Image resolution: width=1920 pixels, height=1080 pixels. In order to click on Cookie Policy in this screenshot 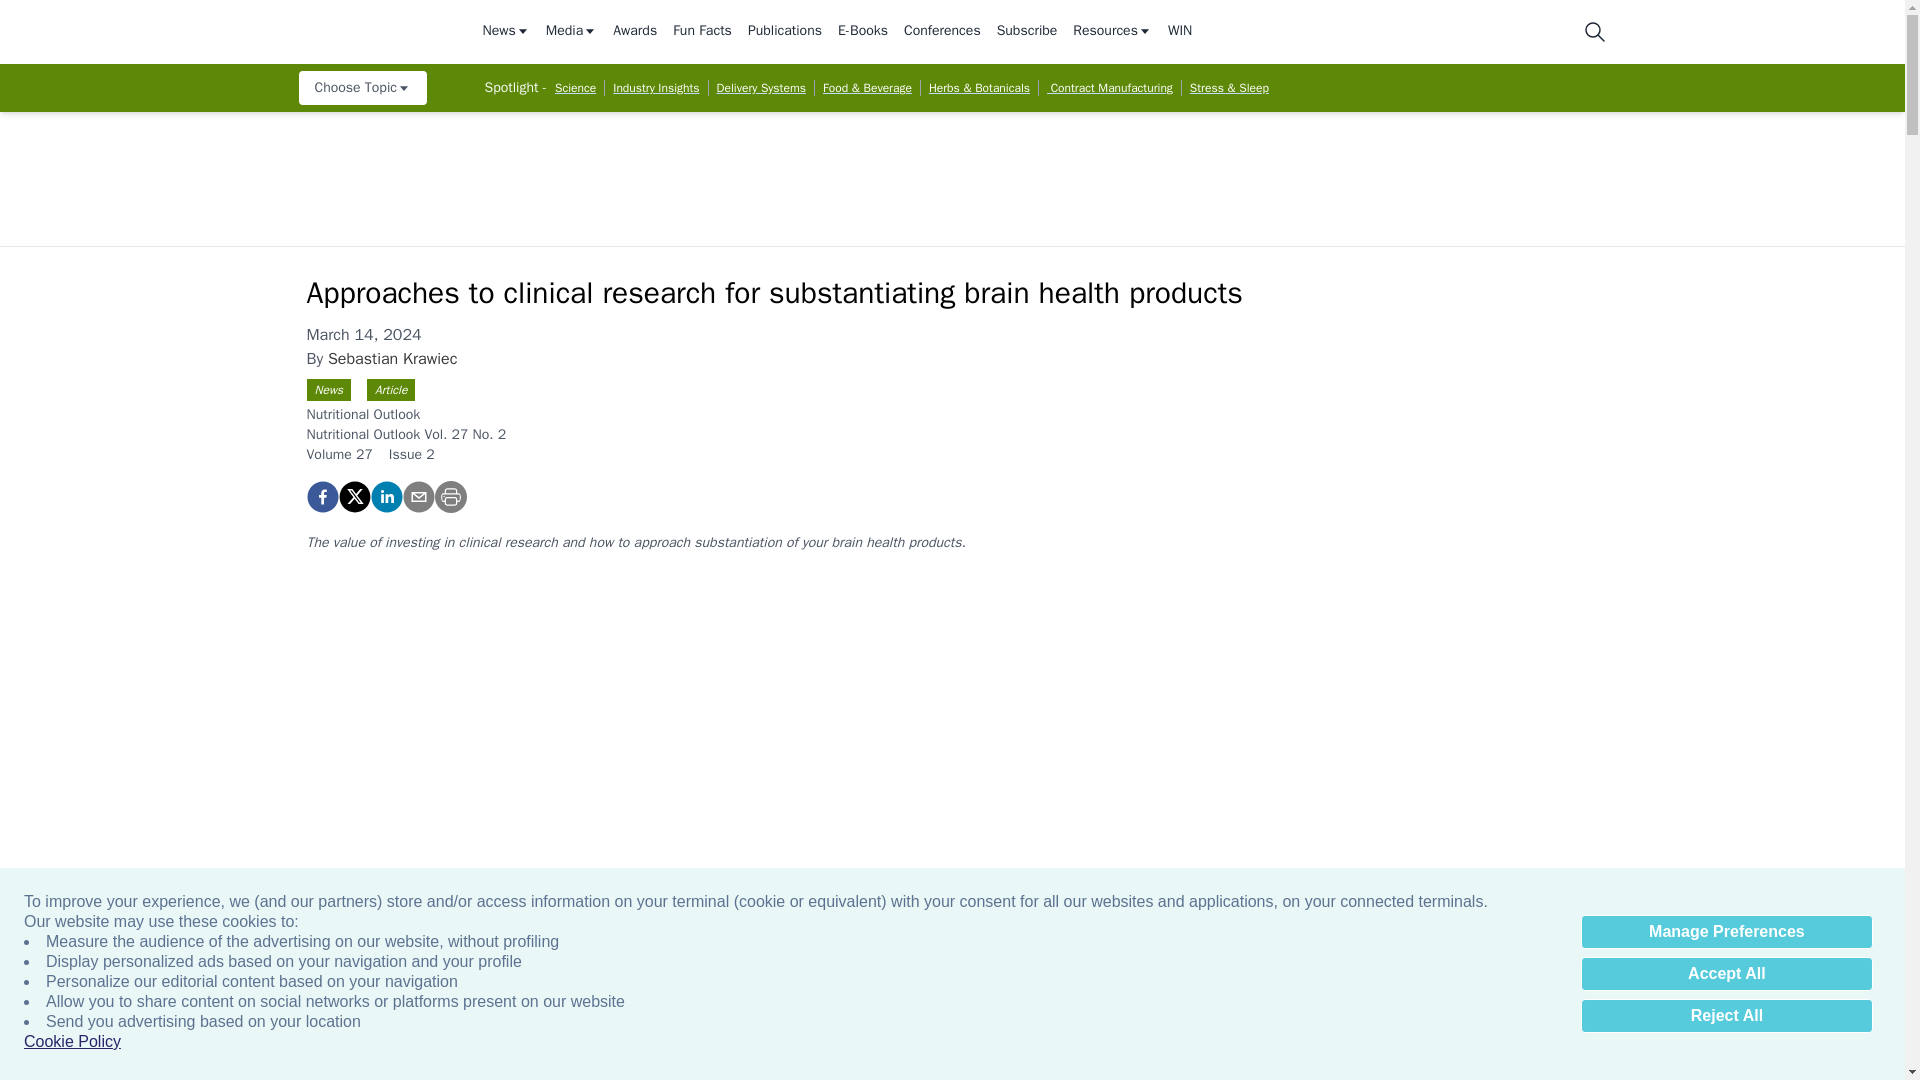, I will do `click(72, 1042)`.